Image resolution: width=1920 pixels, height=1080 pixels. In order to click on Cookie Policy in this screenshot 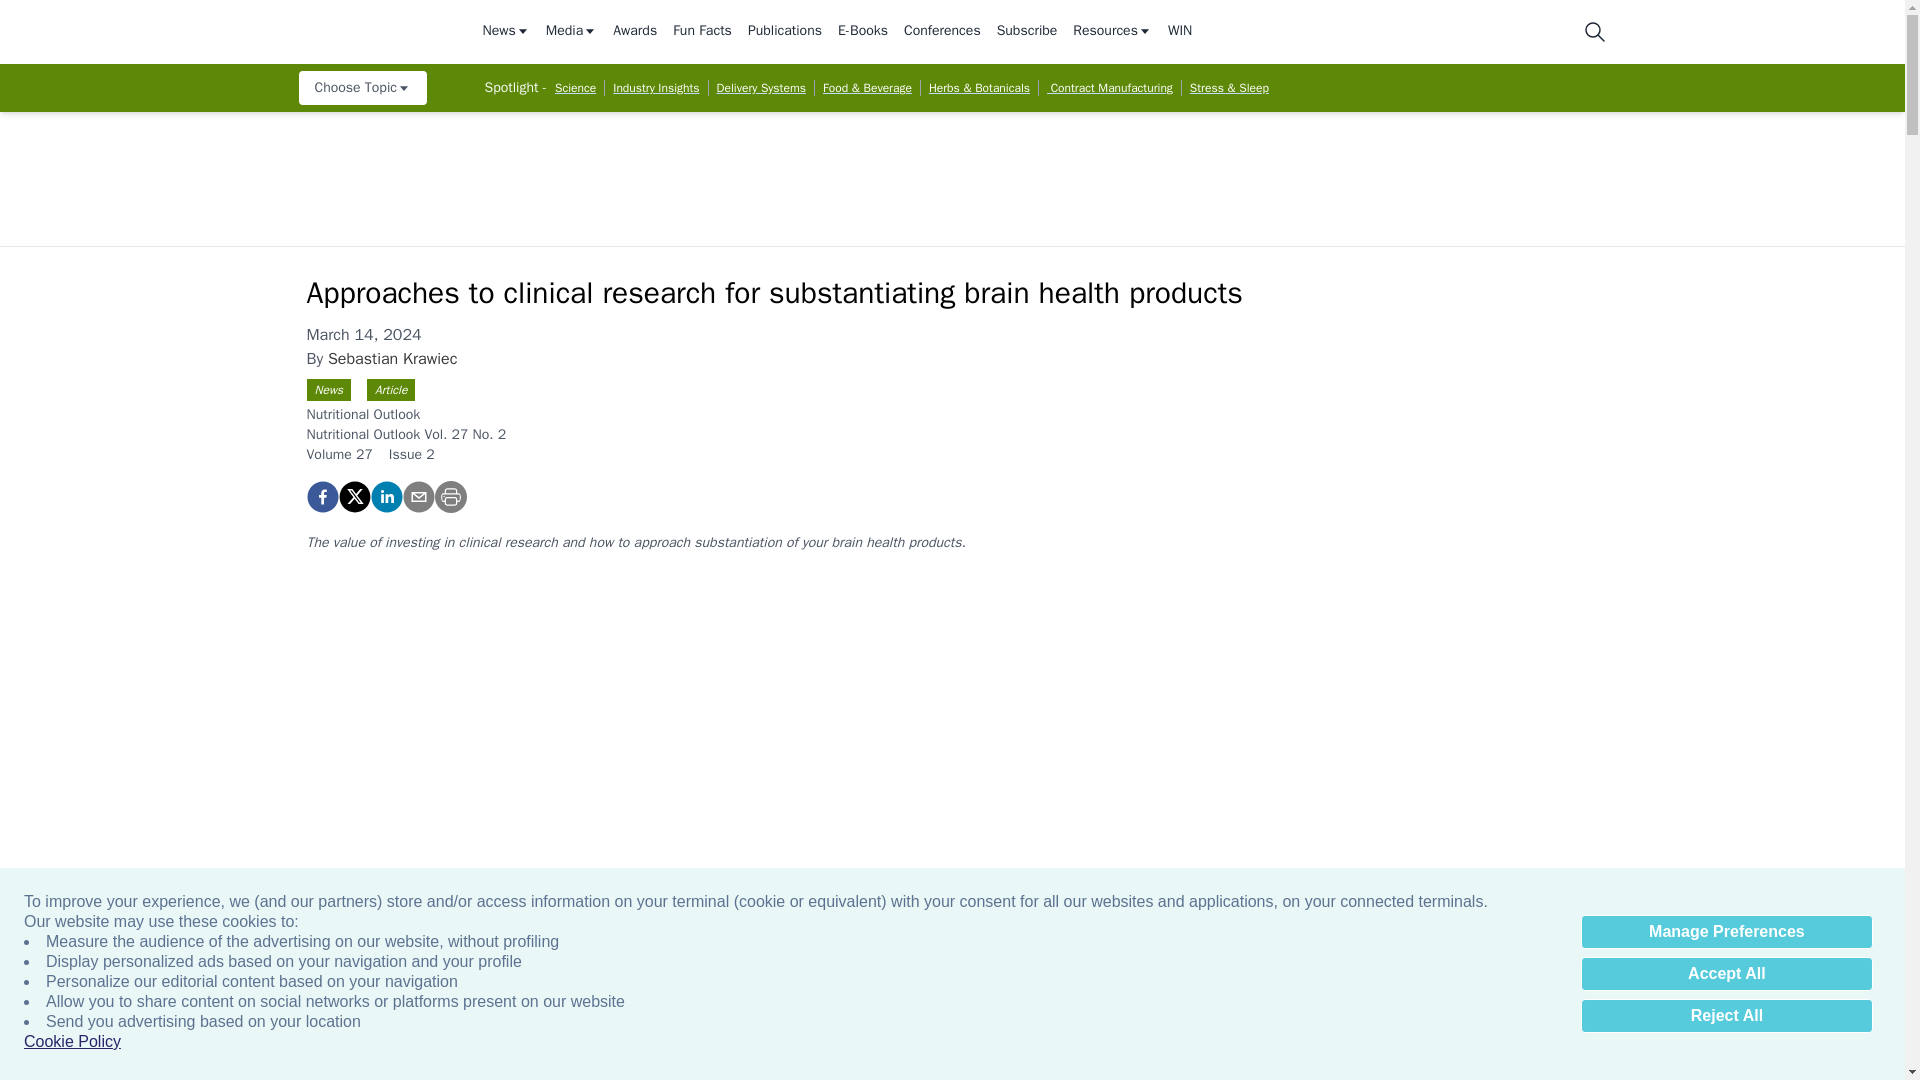, I will do `click(72, 1042)`.